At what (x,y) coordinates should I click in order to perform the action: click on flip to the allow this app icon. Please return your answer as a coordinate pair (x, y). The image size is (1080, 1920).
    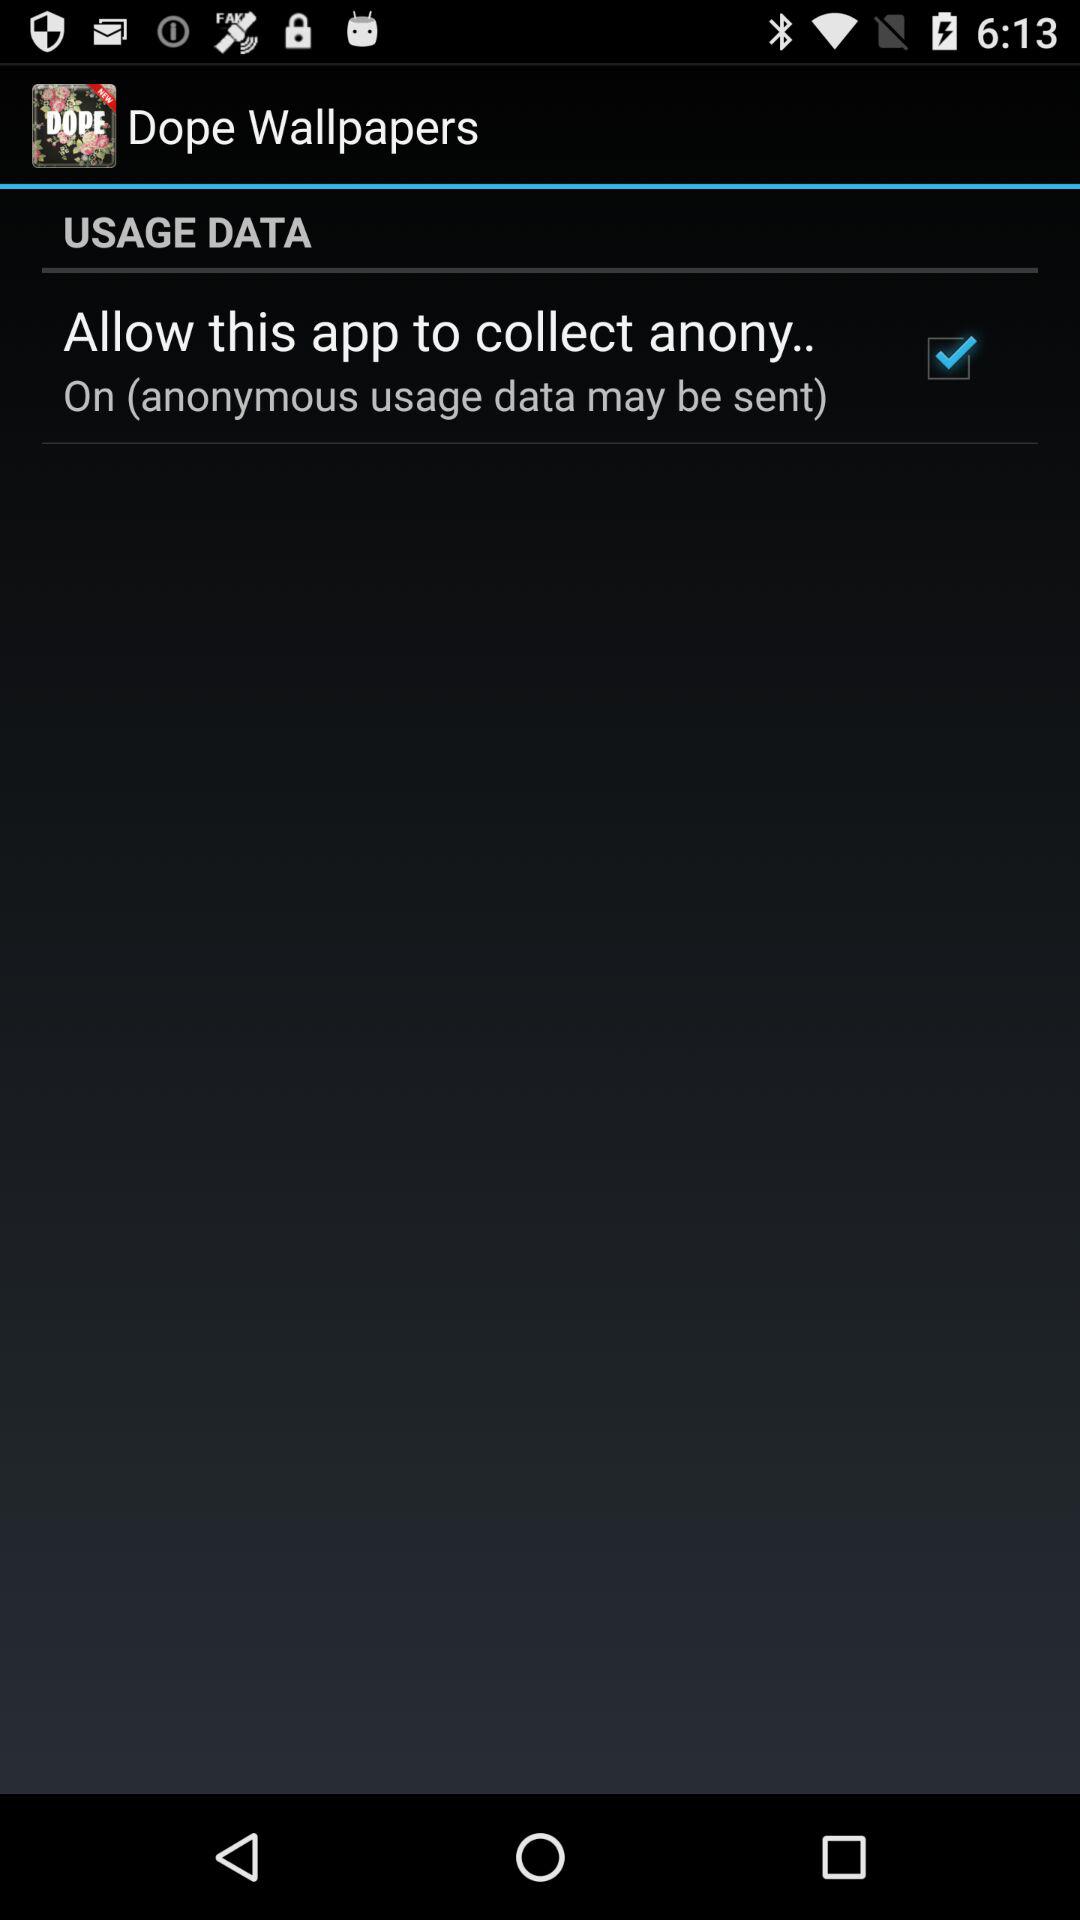
    Looking at the image, I should click on (464, 329).